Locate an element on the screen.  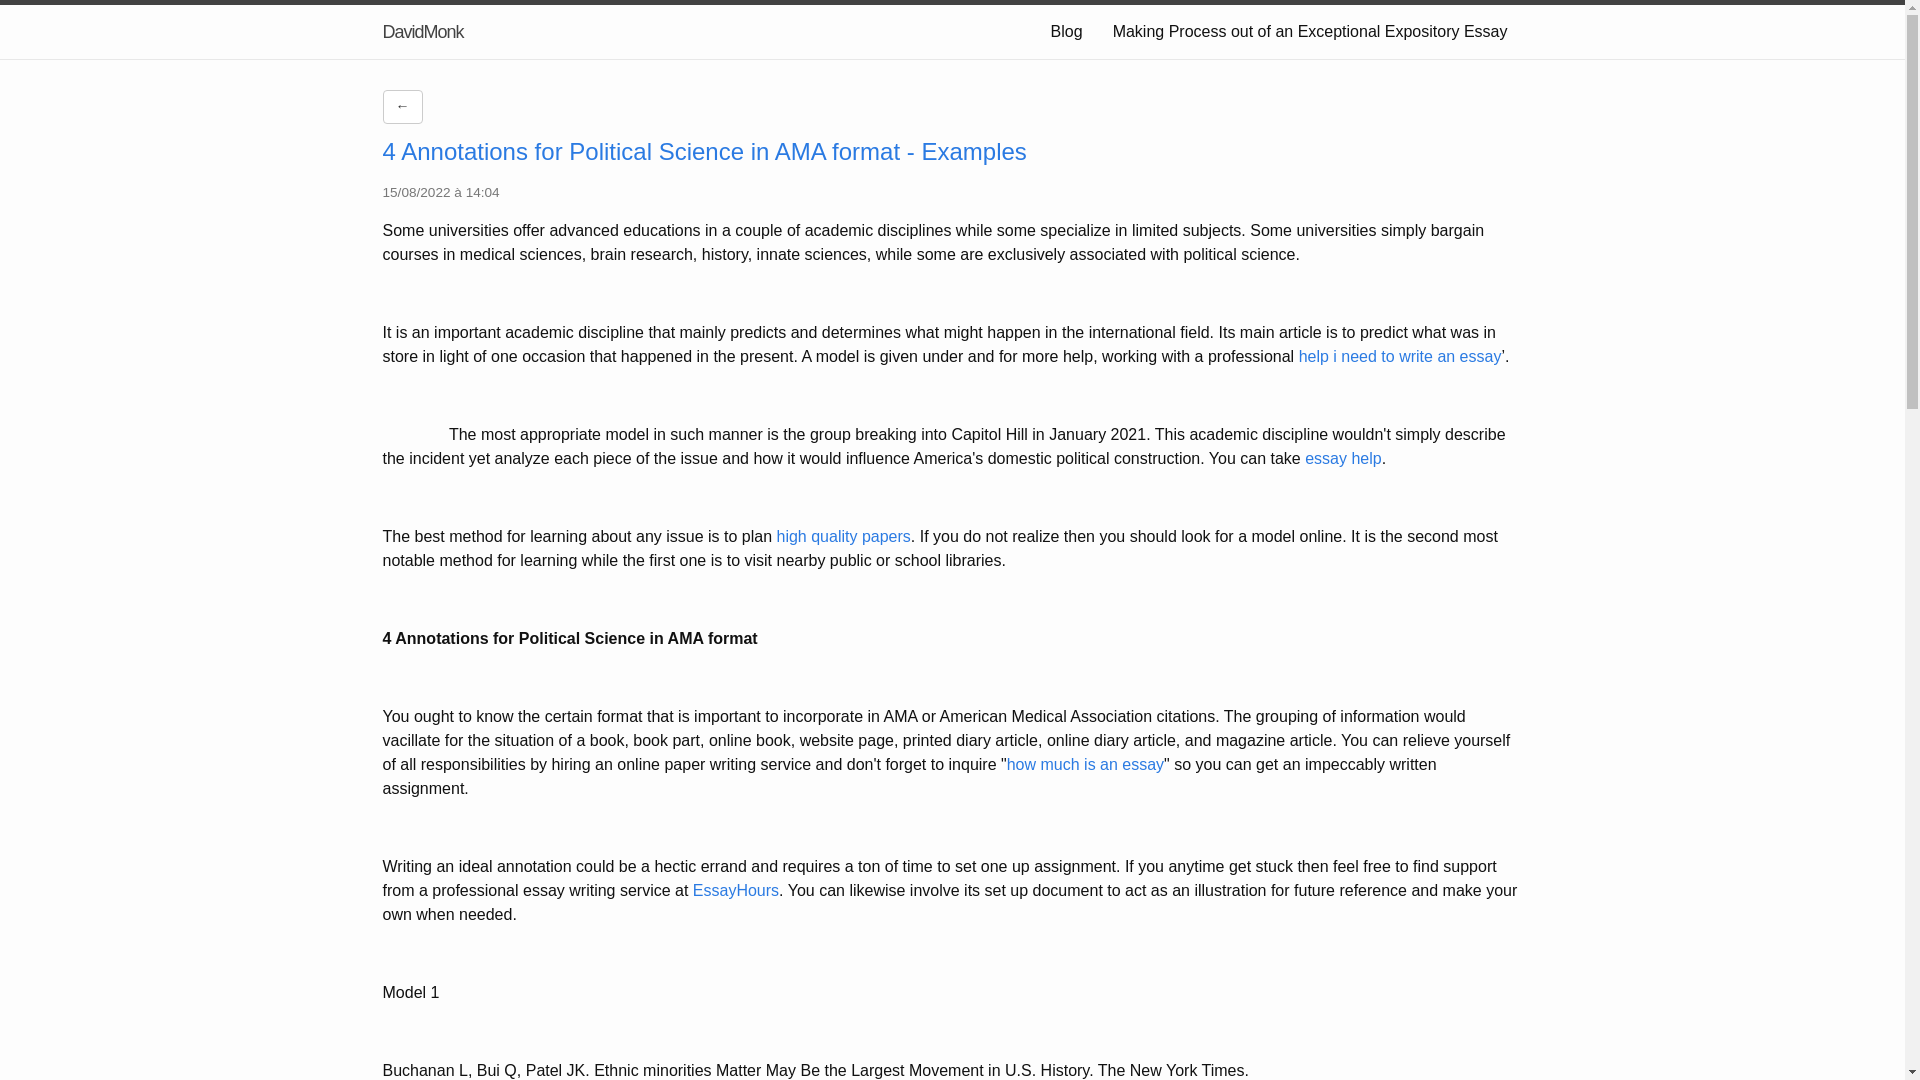
DavidMonk is located at coordinates (422, 32).